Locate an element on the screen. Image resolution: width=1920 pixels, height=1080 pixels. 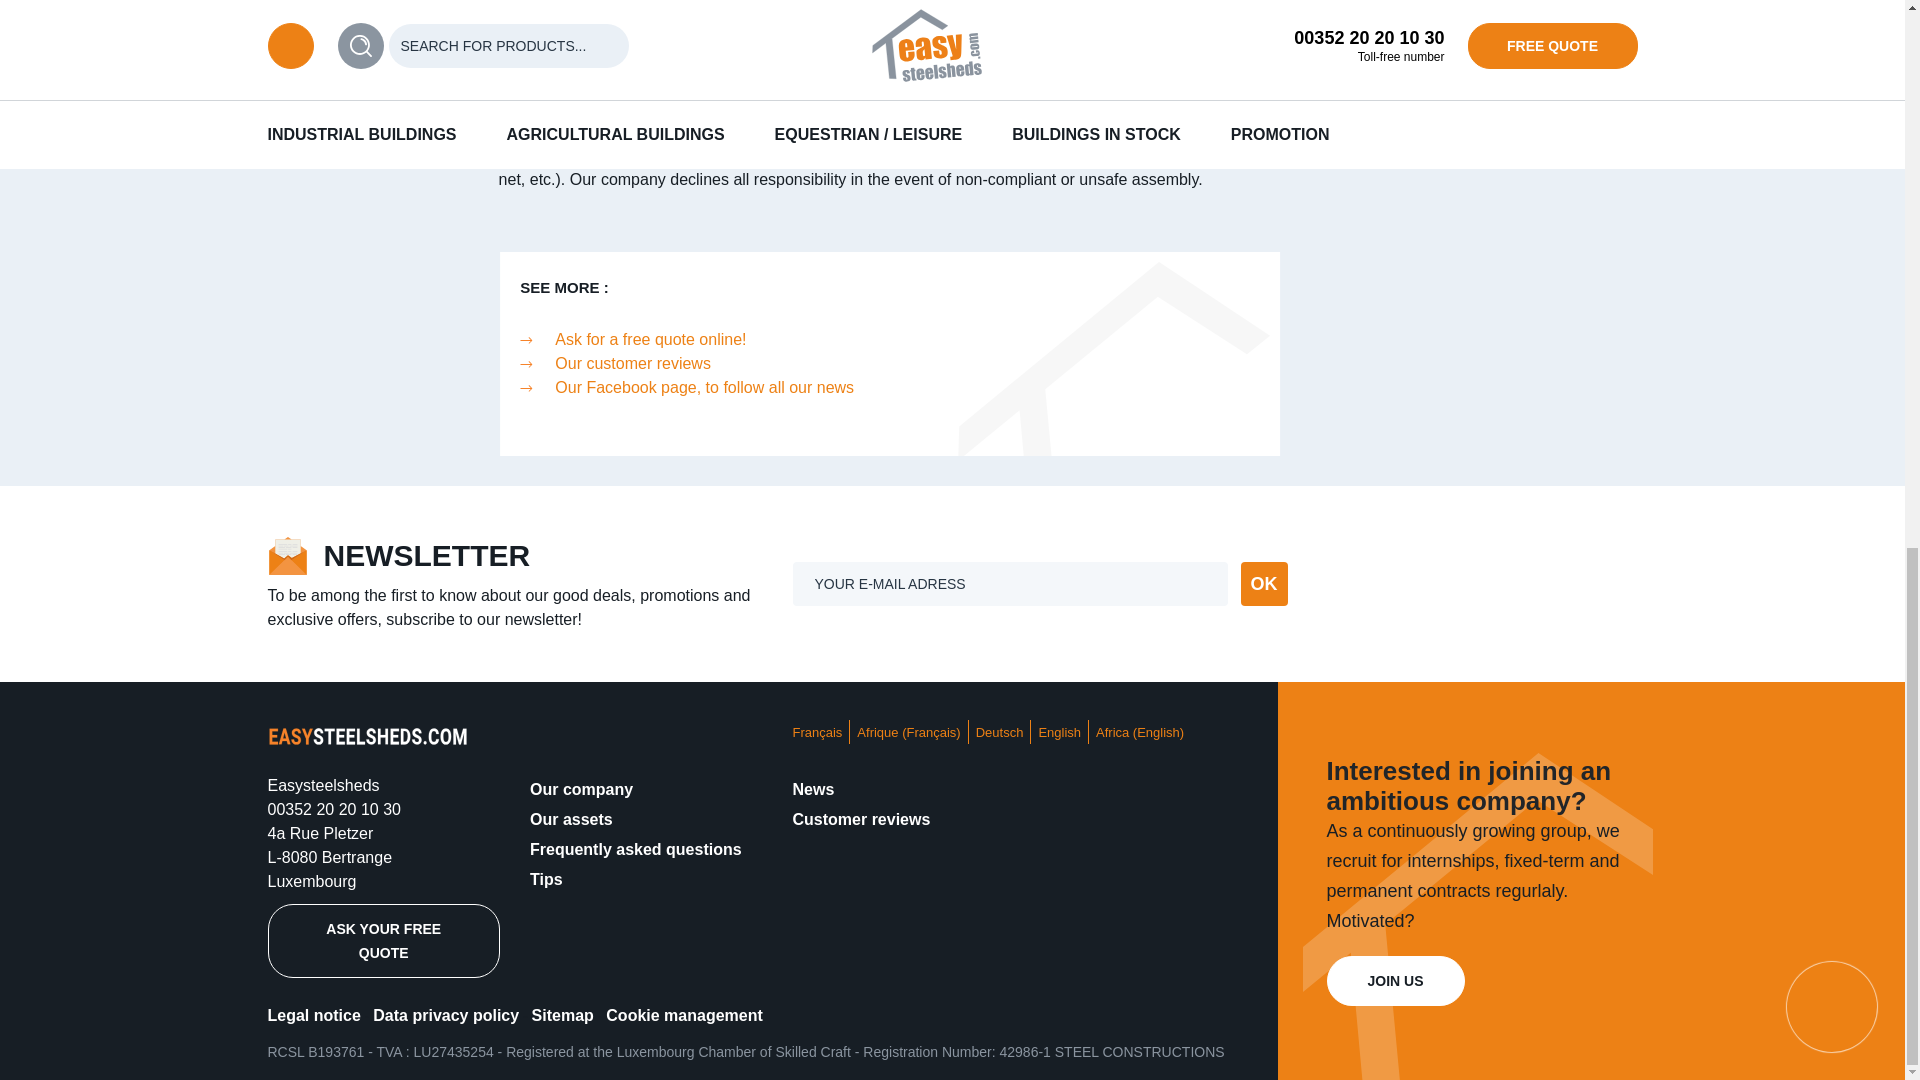
Deutsch is located at coordinates (999, 732).